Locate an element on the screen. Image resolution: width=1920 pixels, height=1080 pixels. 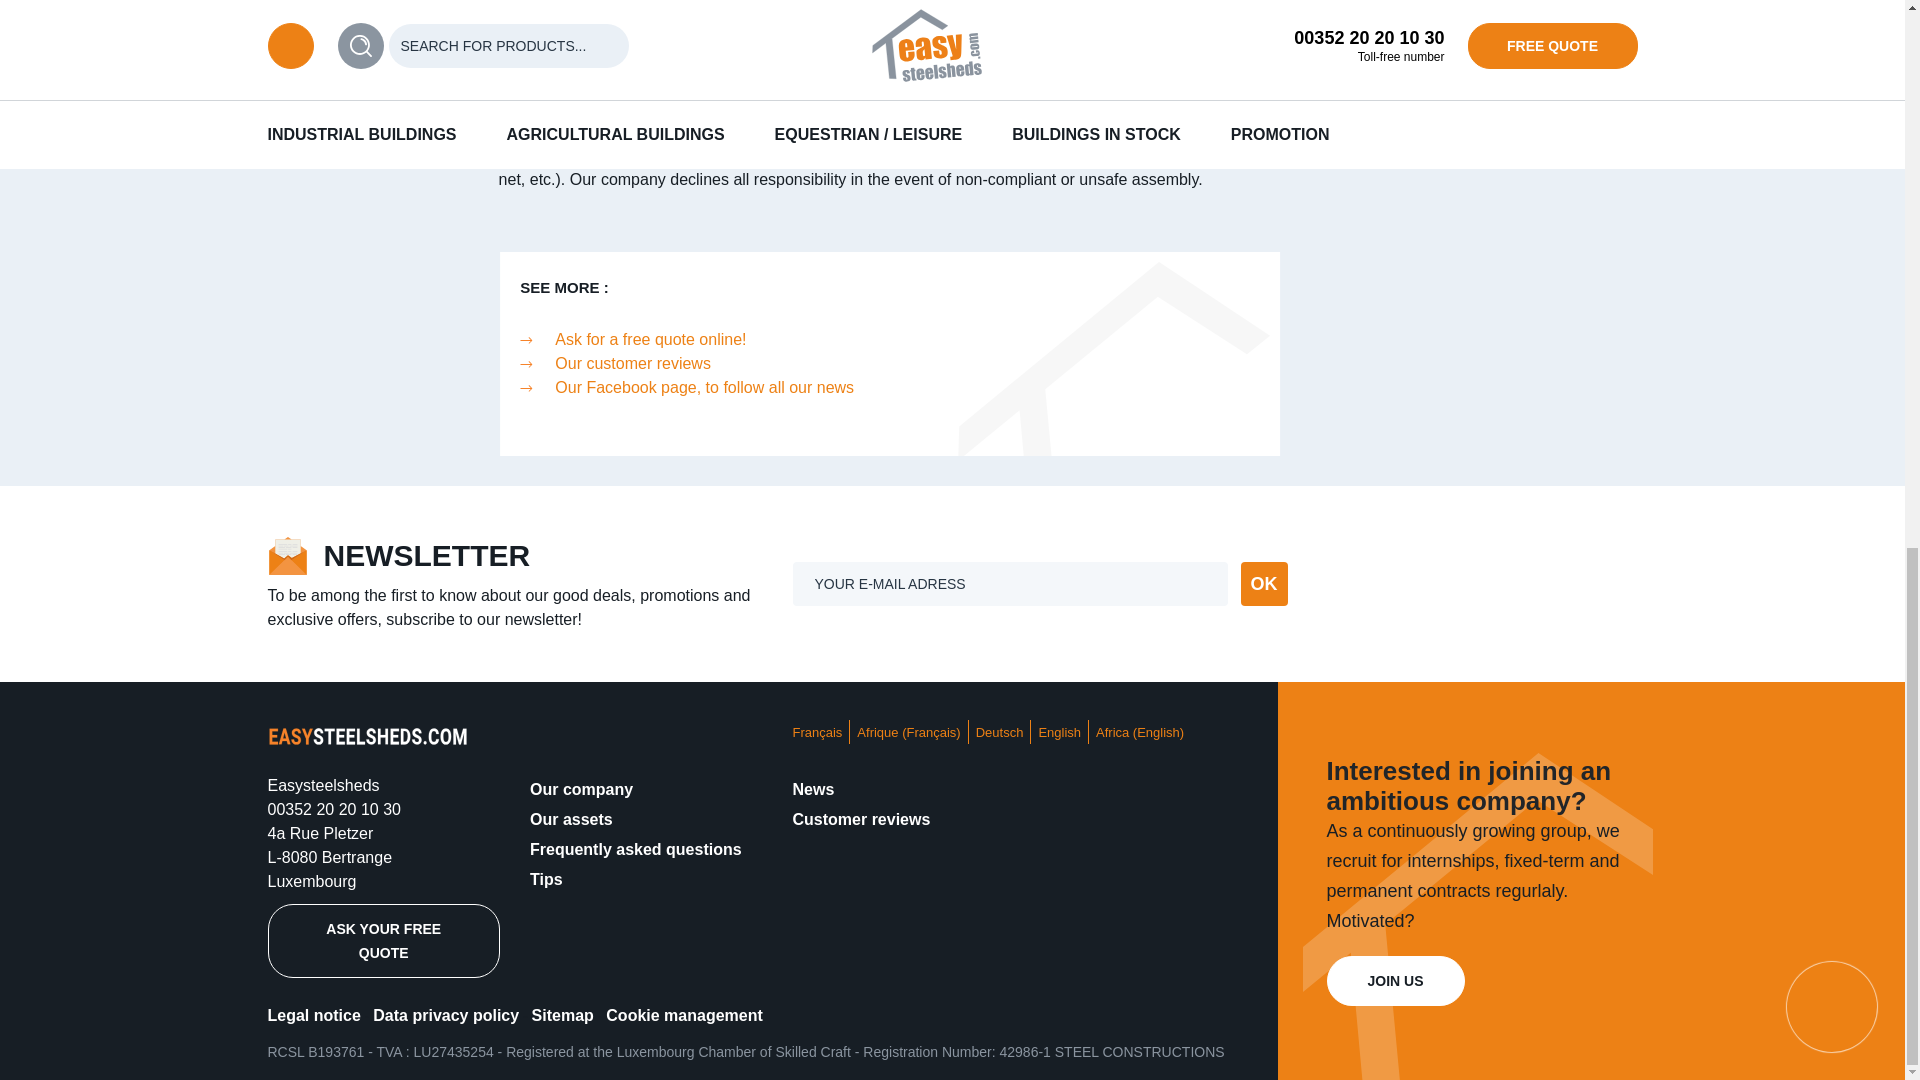
Deutsch is located at coordinates (999, 732).